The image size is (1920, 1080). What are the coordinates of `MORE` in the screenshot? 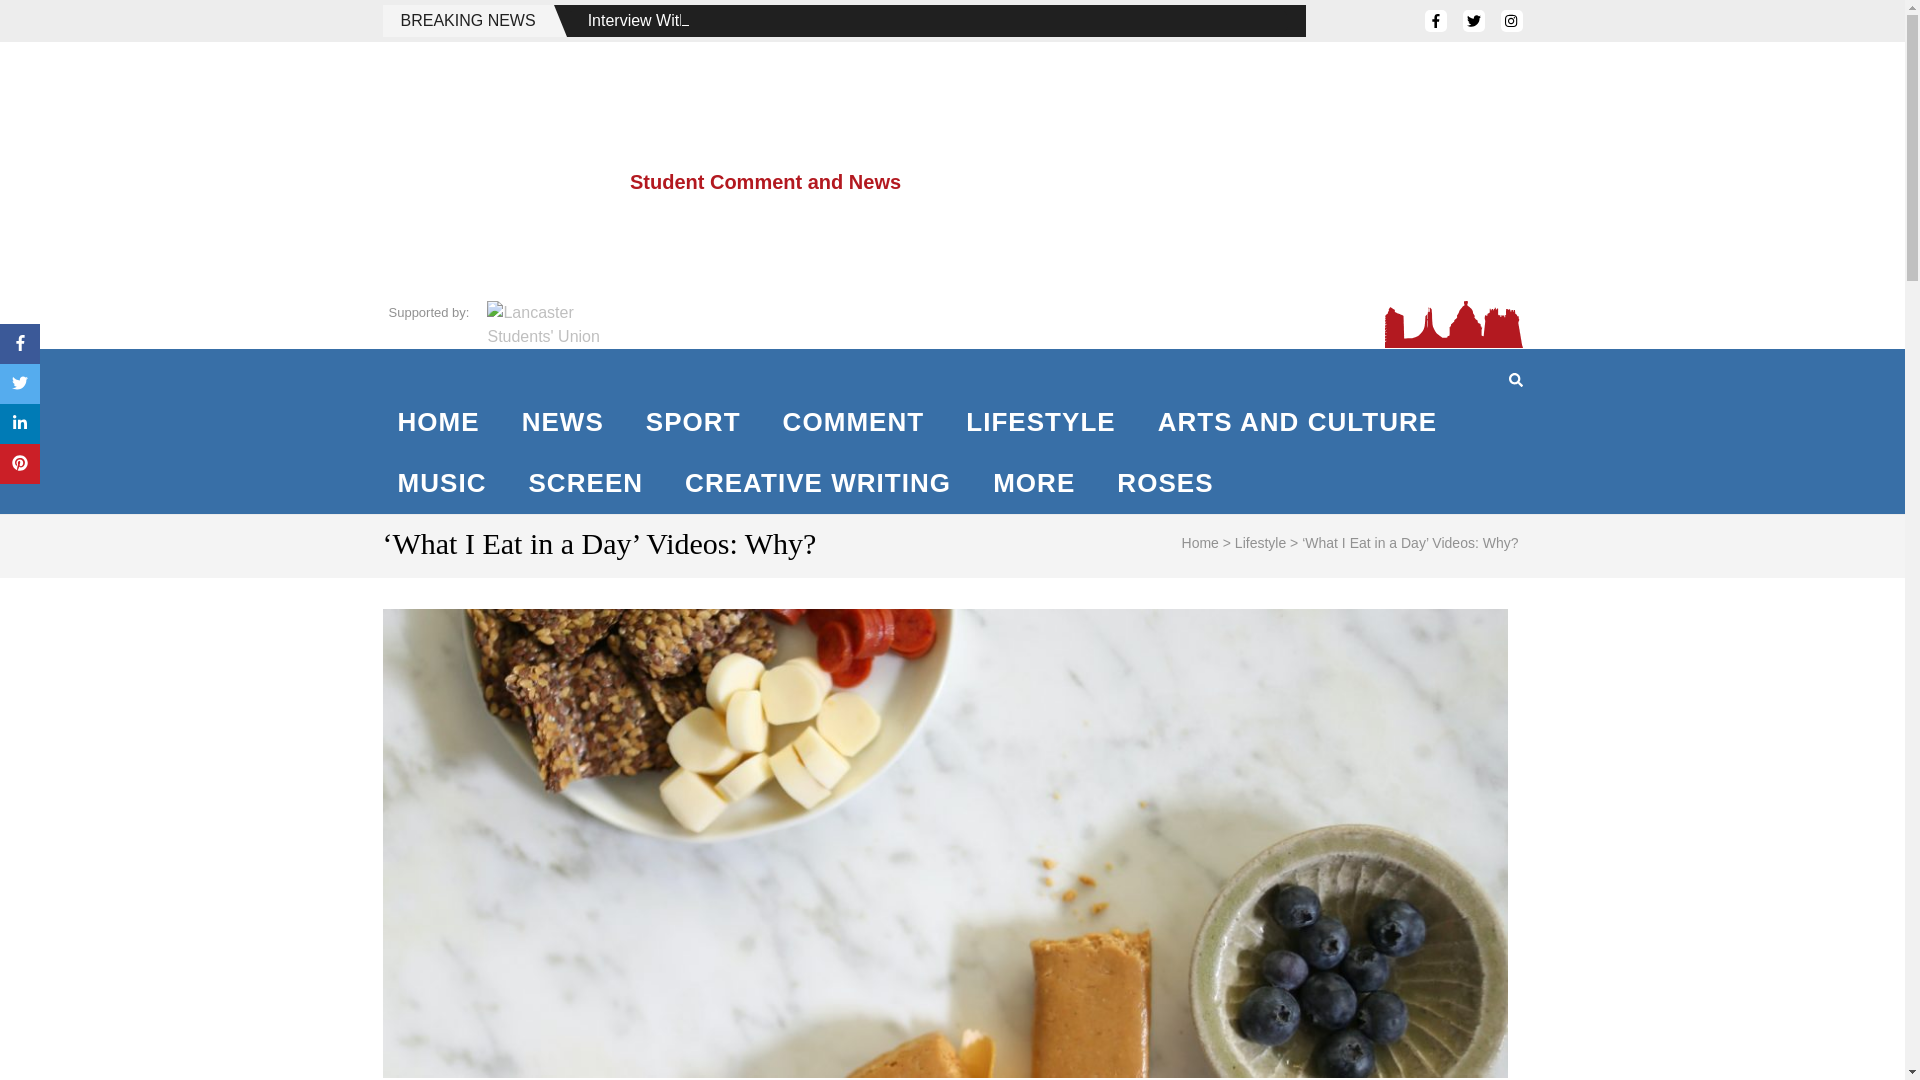 It's located at (1034, 483).